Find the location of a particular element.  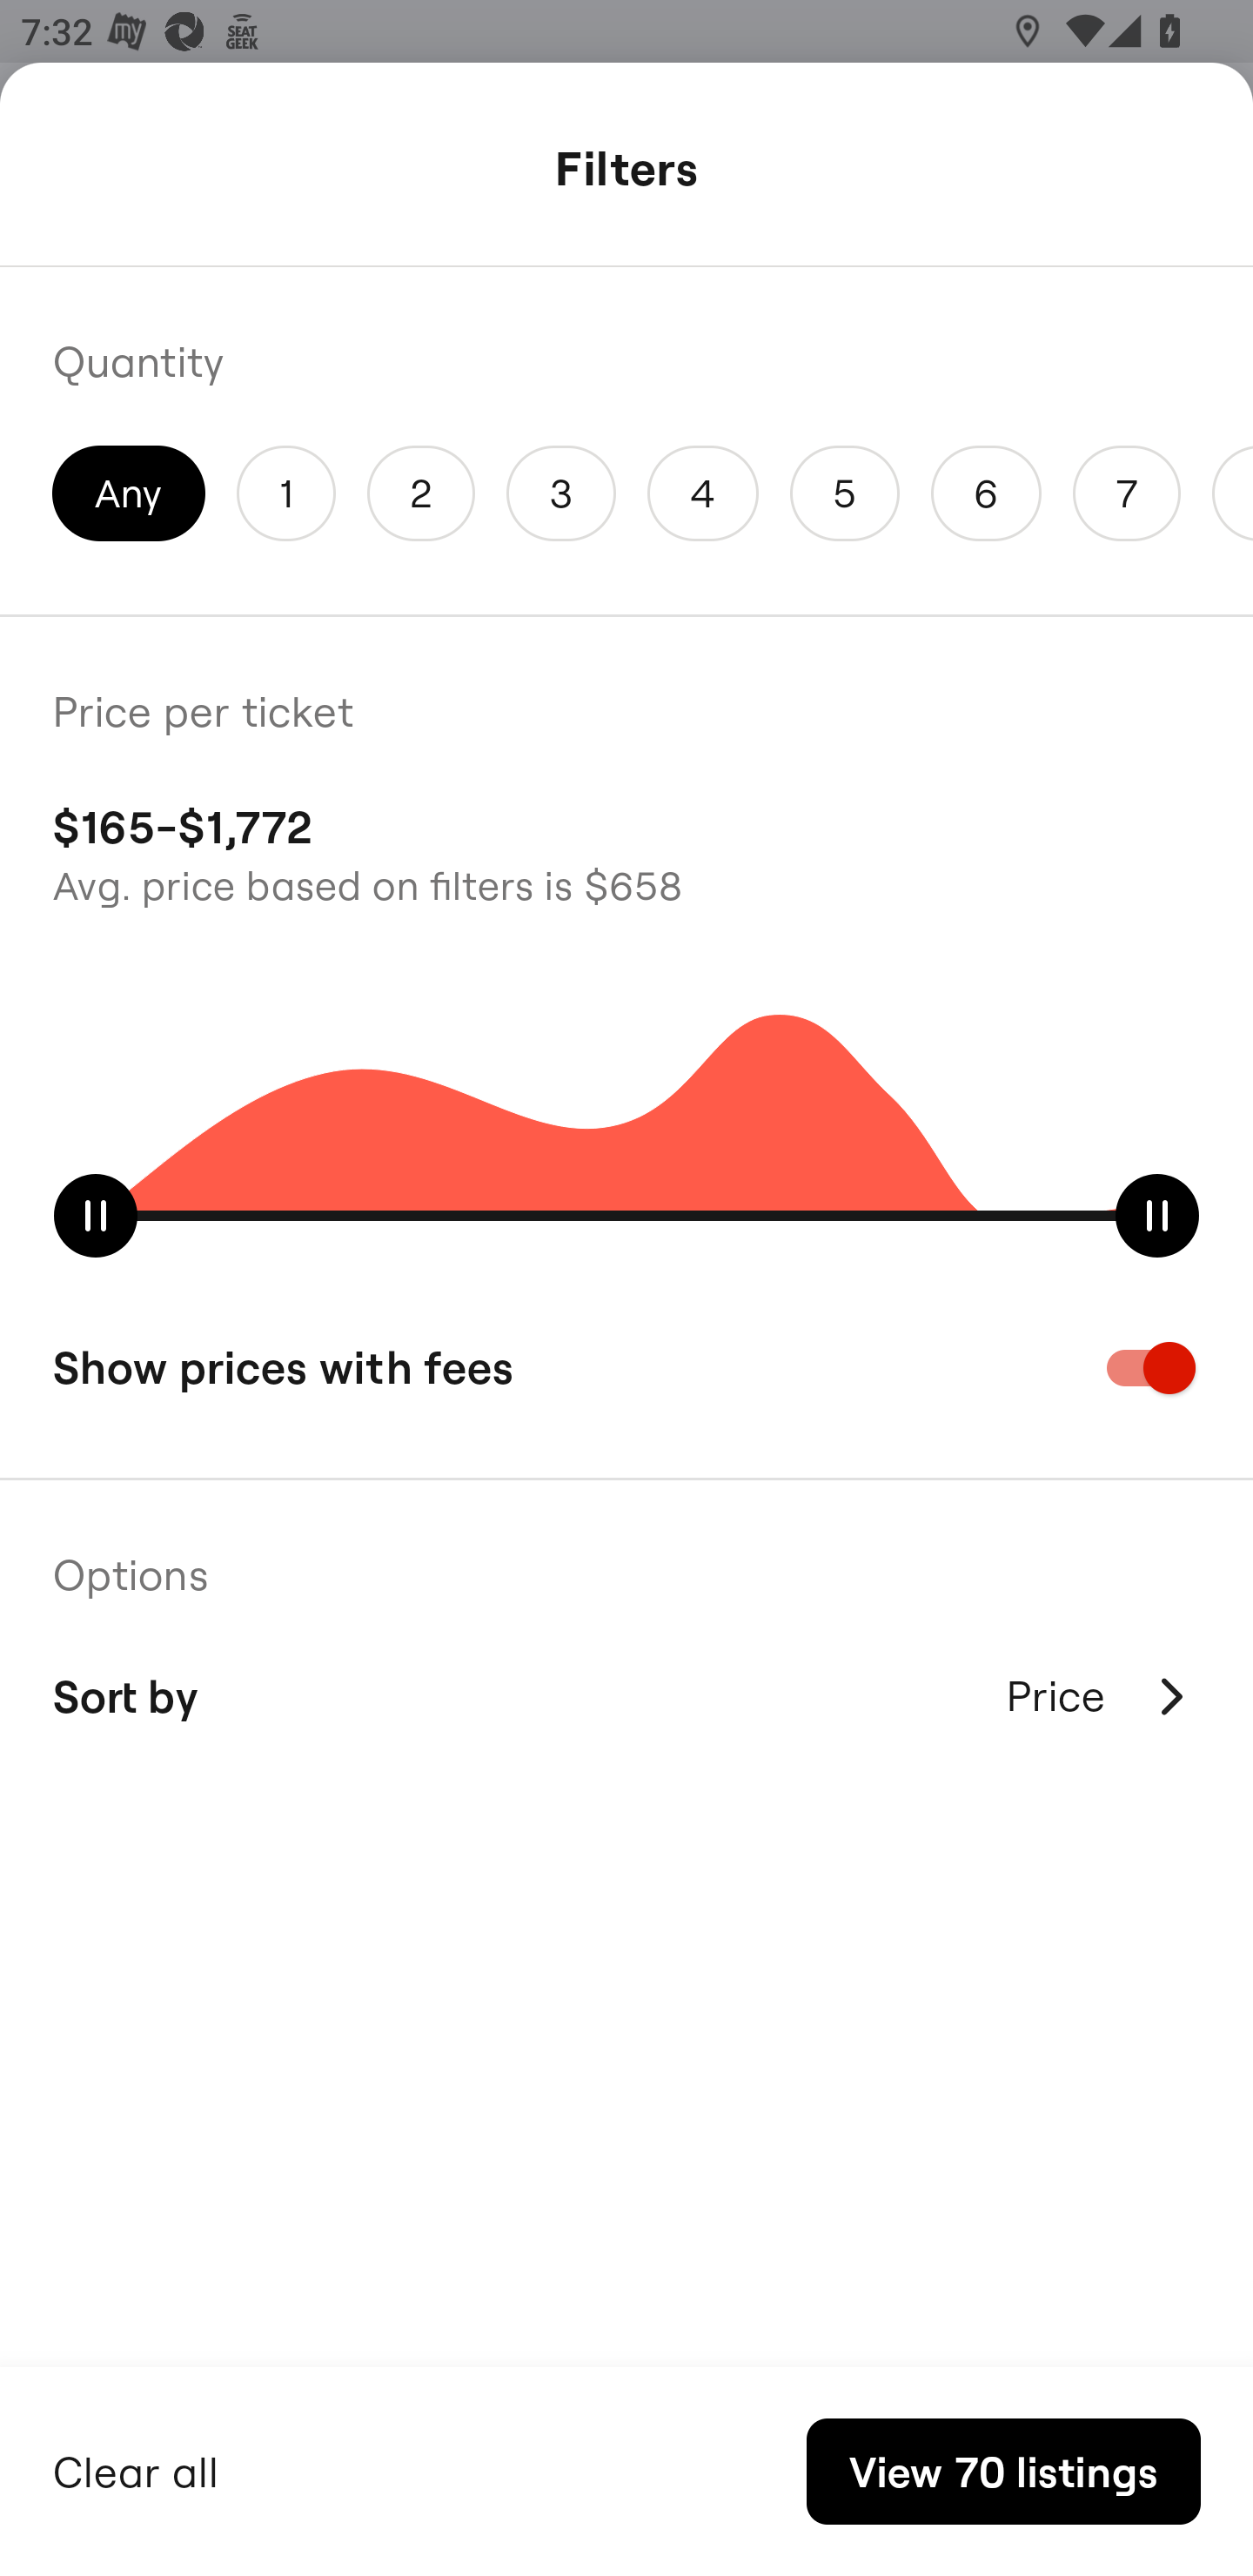

1 is located at coordinates (285, 493).